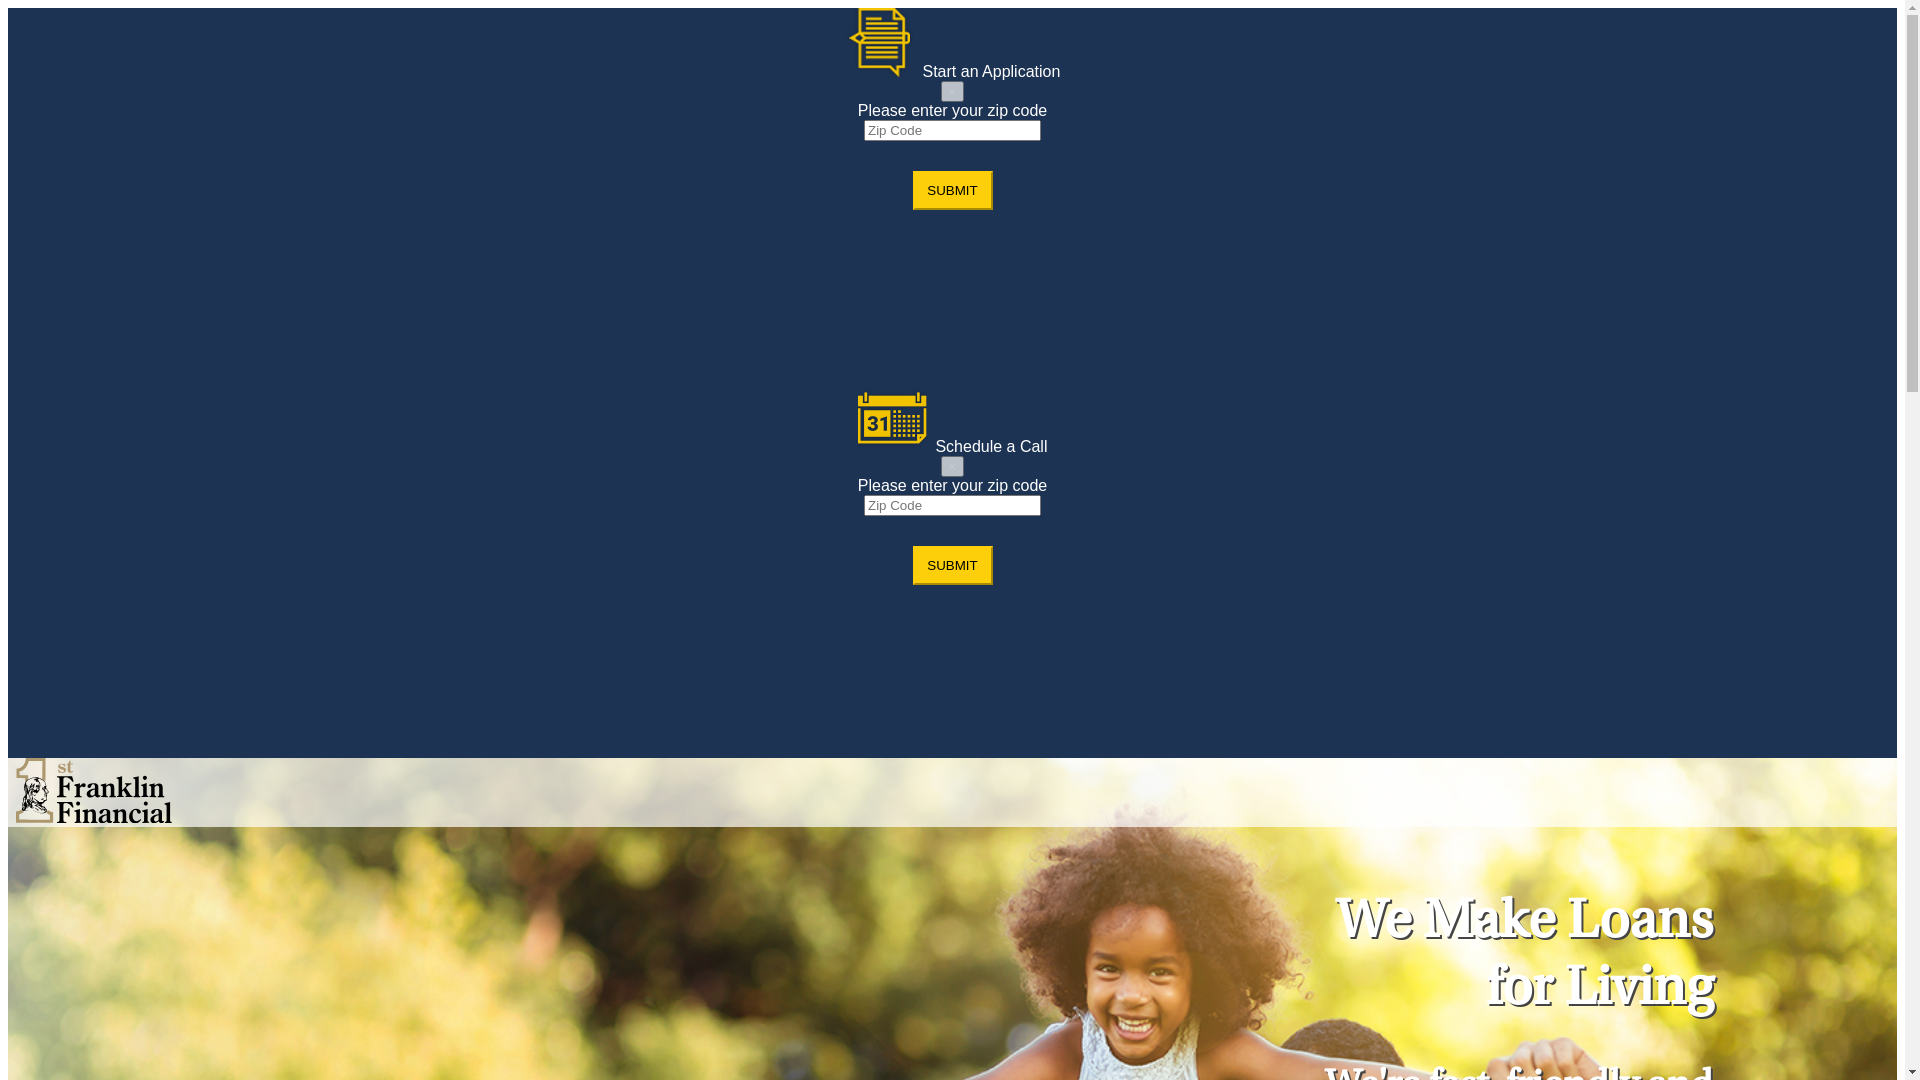  Describe the element at coordinates (952, 190) in the screenshot. I see `SUBMIT` at that location.